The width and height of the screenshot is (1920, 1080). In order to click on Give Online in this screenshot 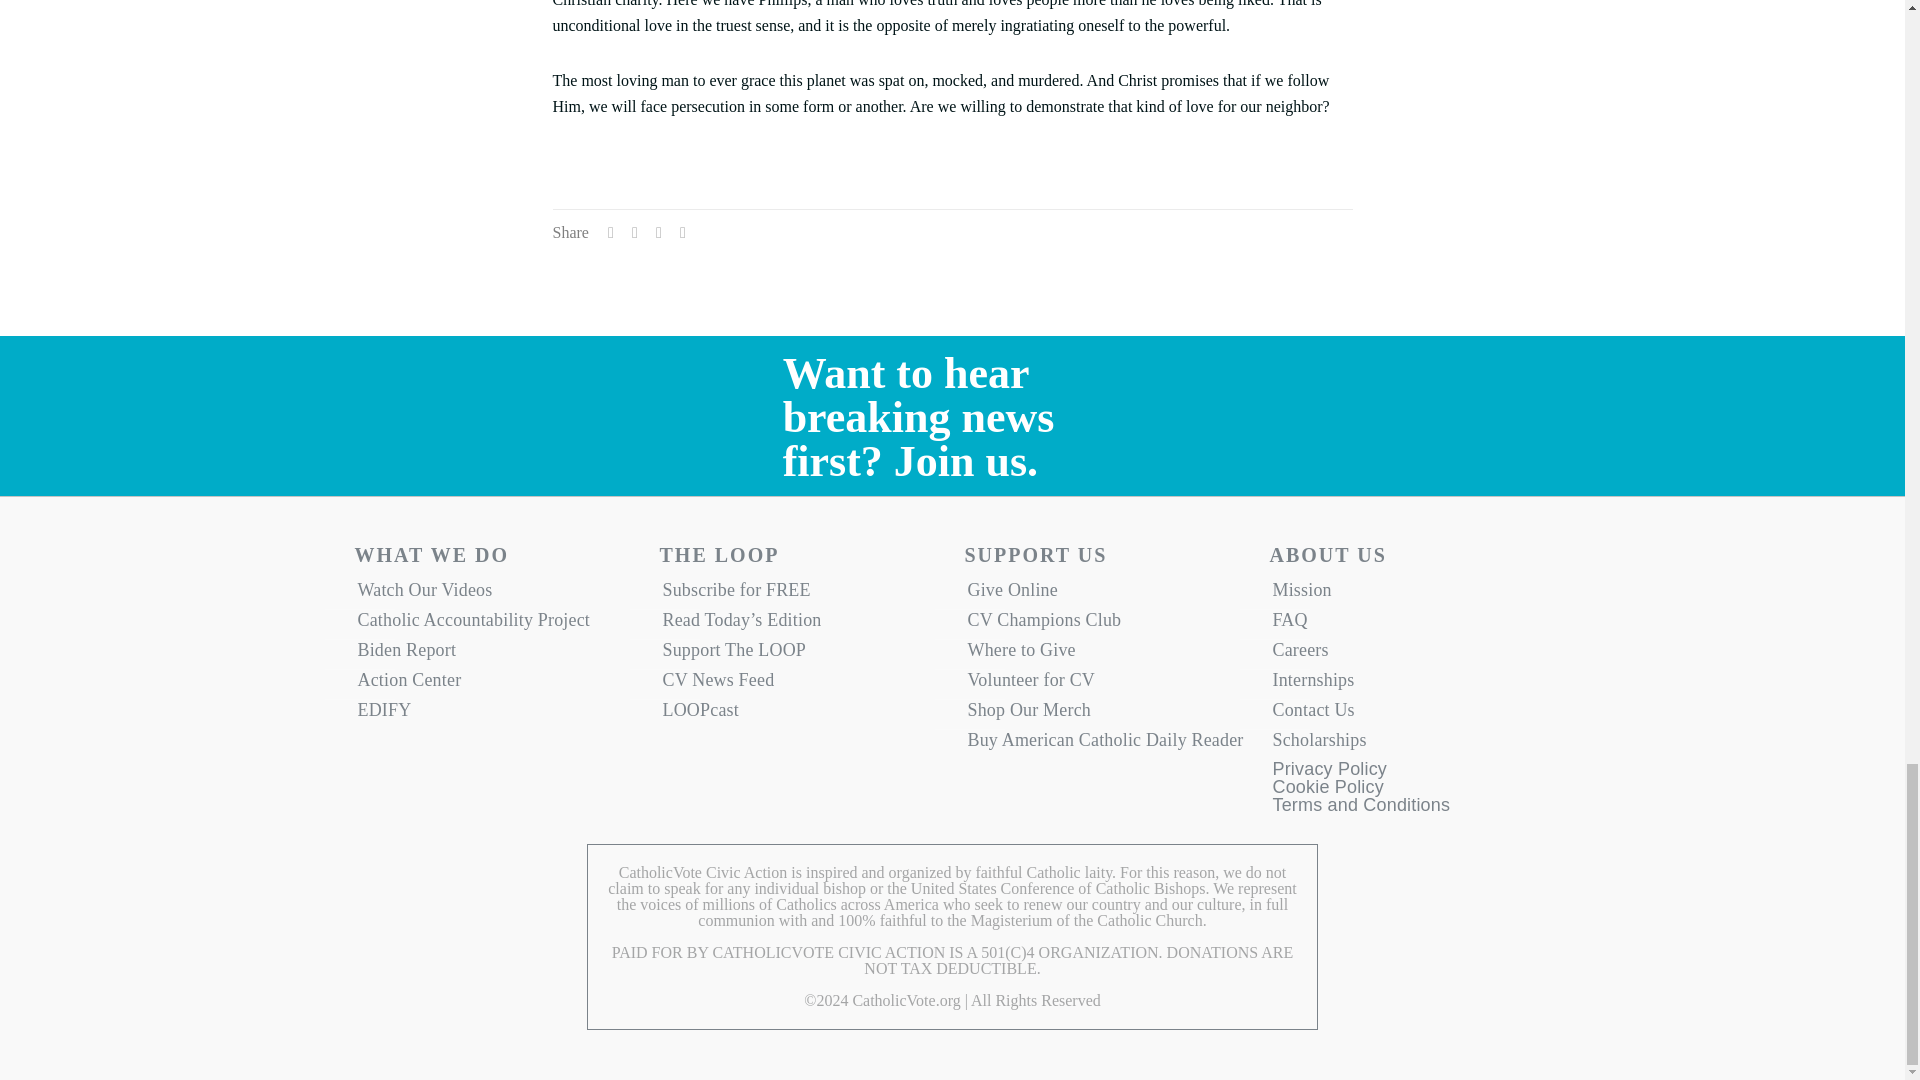, I will do `click(1104, 594)`.